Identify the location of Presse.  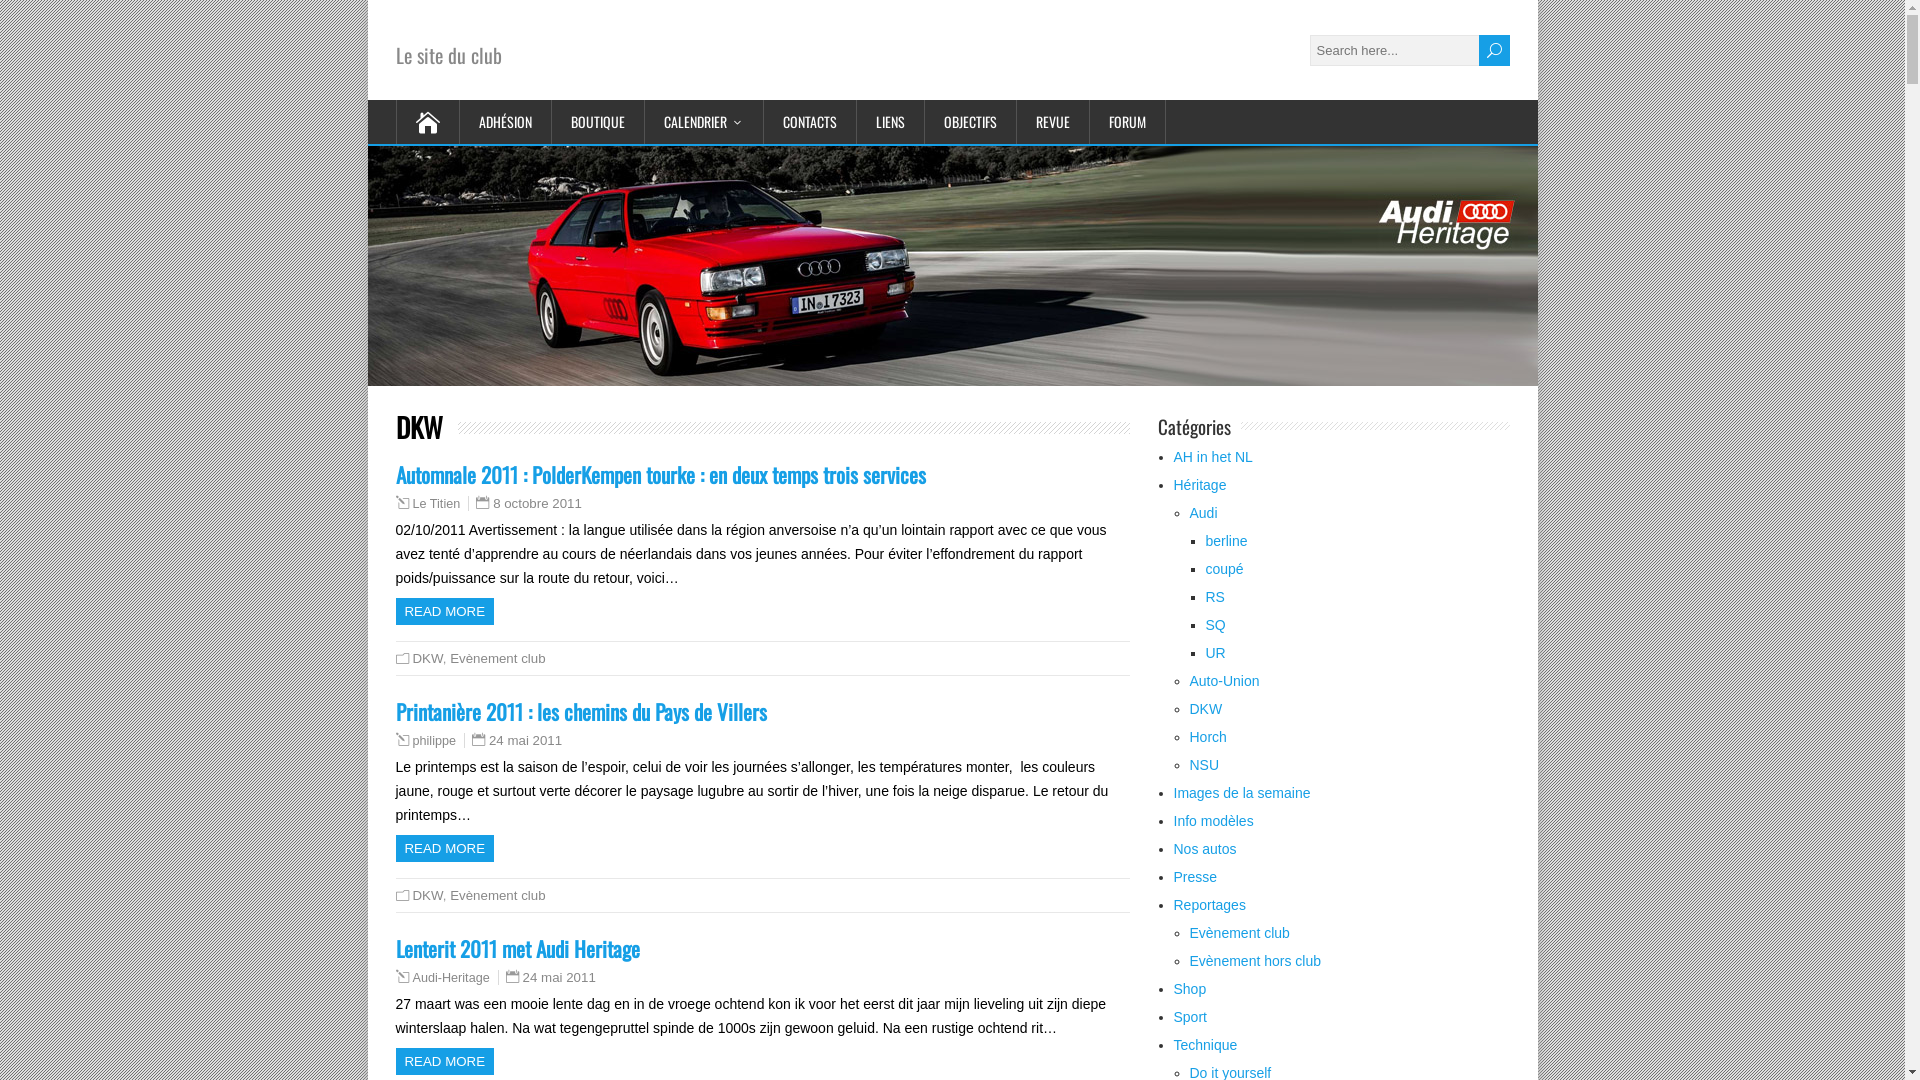
(1196, 877).